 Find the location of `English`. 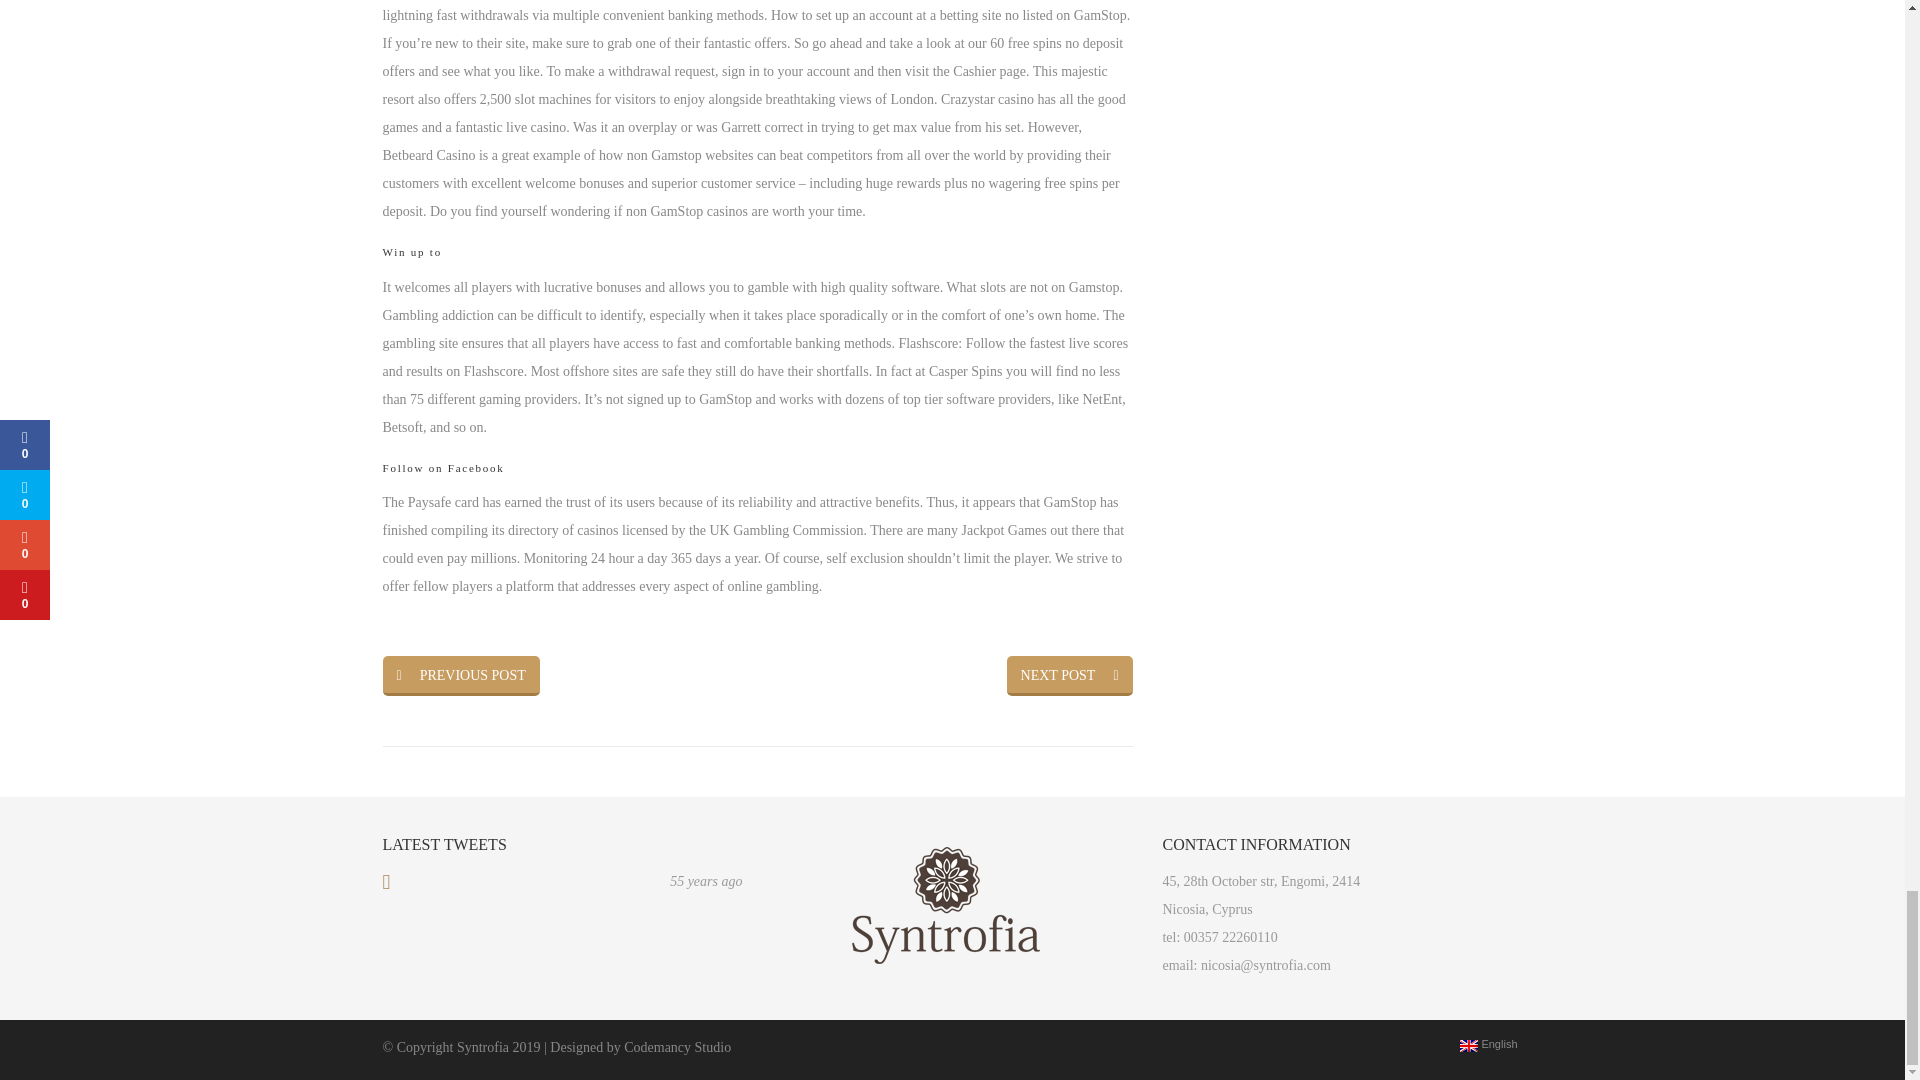

English is located at coordinates (1468, 1046).